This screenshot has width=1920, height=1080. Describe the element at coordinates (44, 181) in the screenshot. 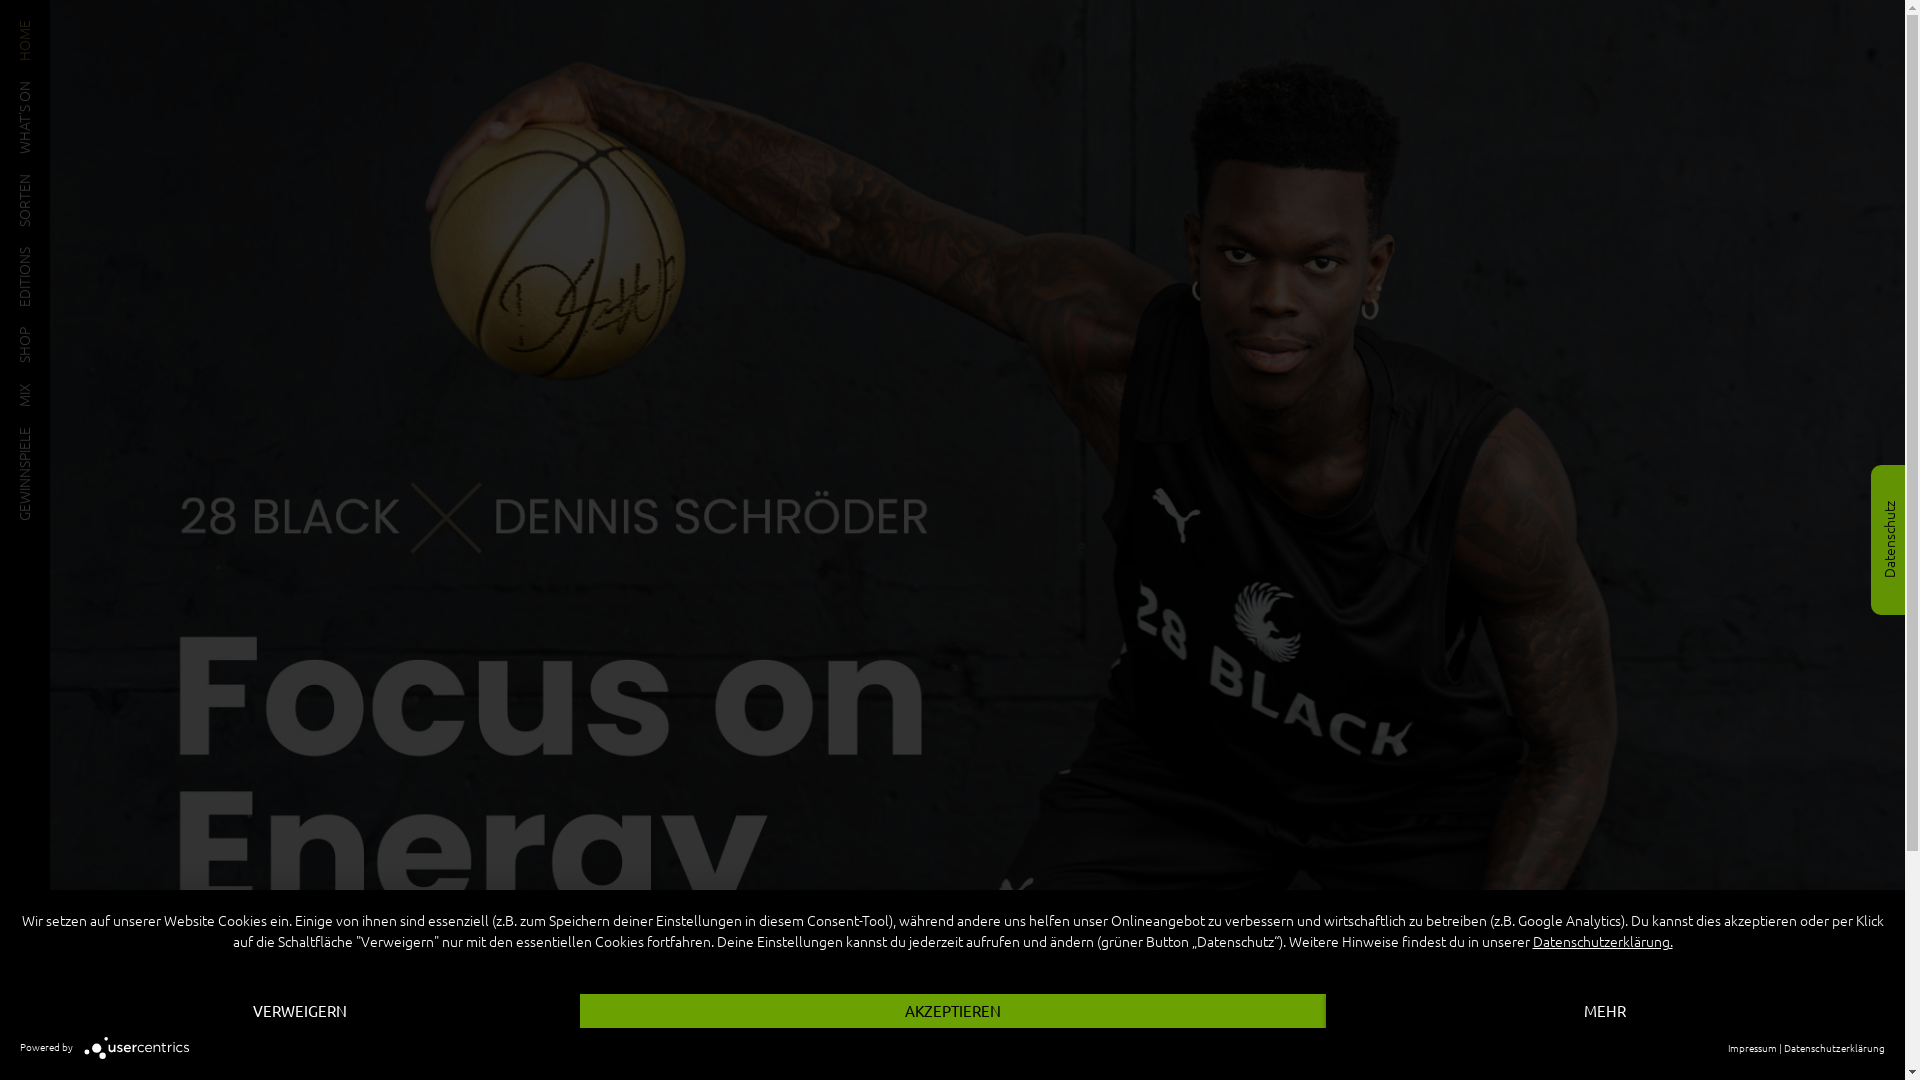

I see `SORTEN` at that location.